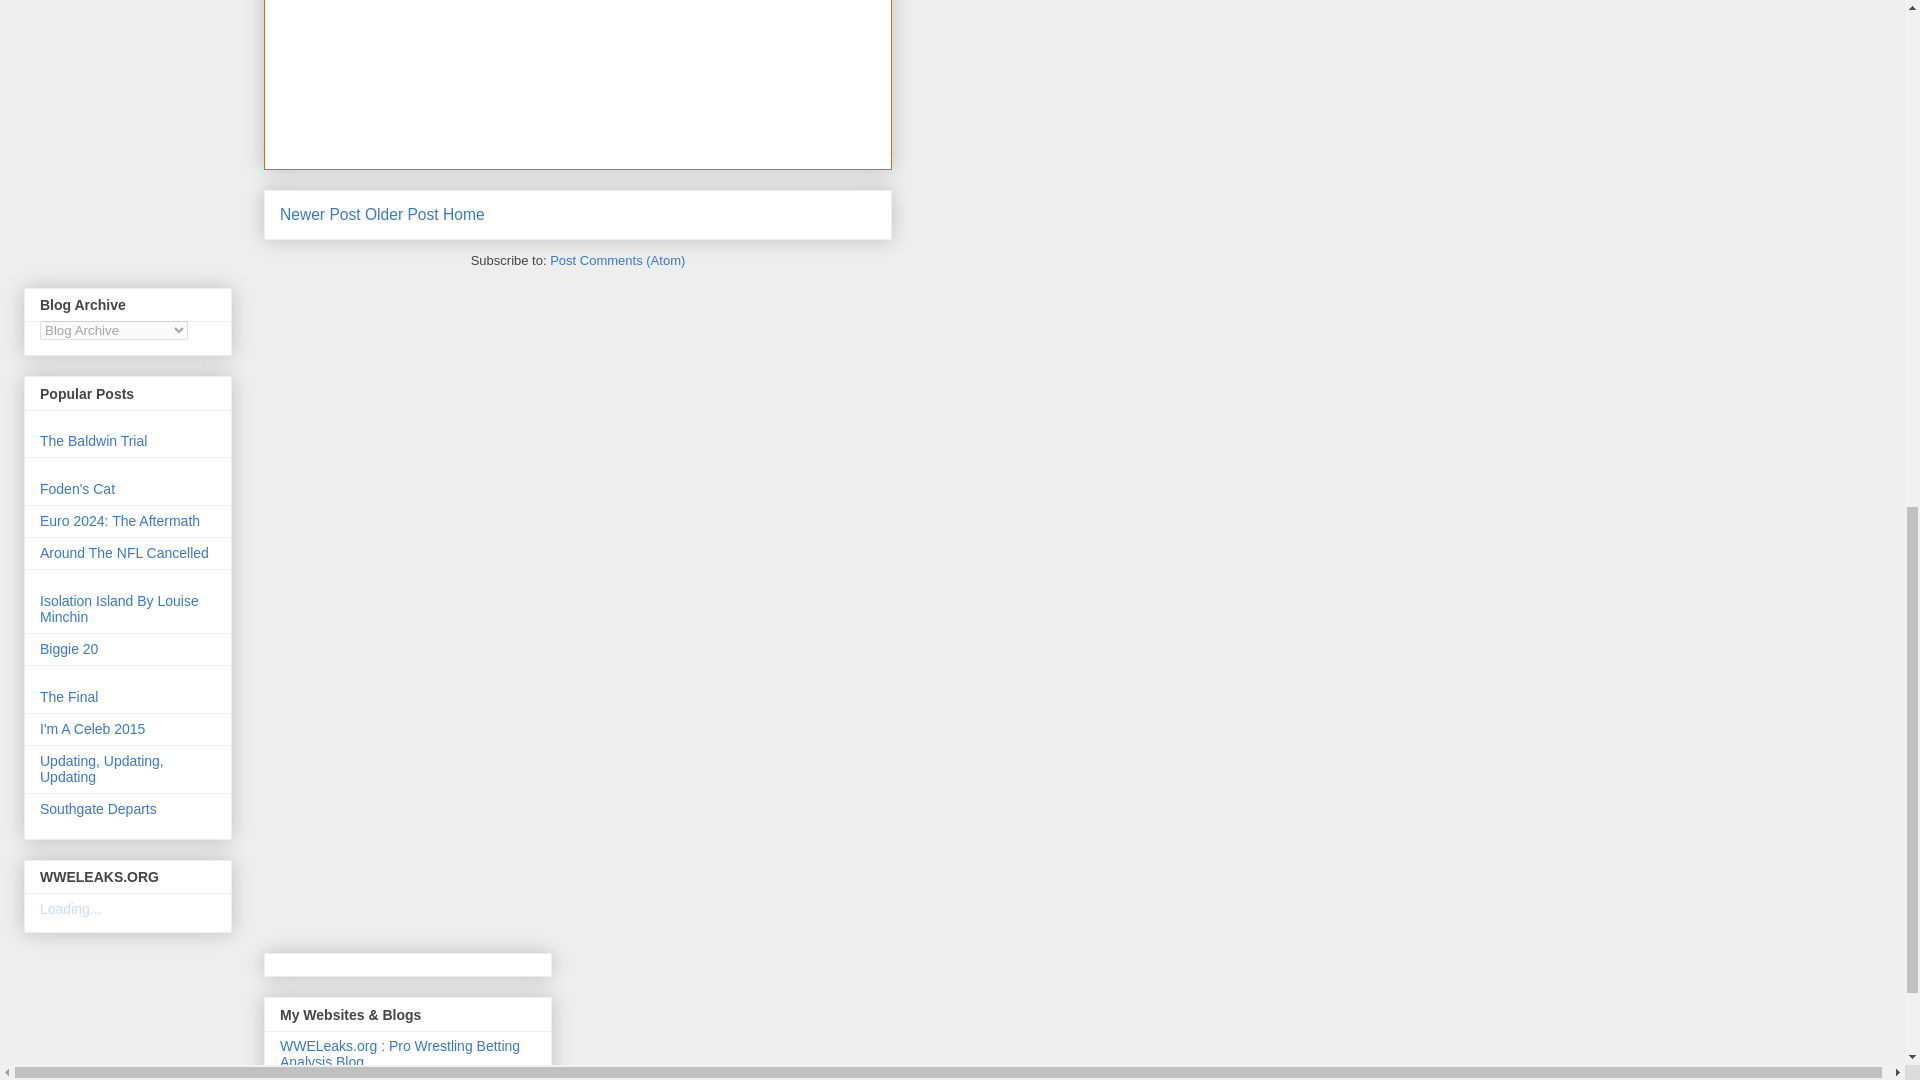 Image resolution: width=1920 pixels, height=1080 pixels. I want to click on Biggie 20, so click(68, 648).